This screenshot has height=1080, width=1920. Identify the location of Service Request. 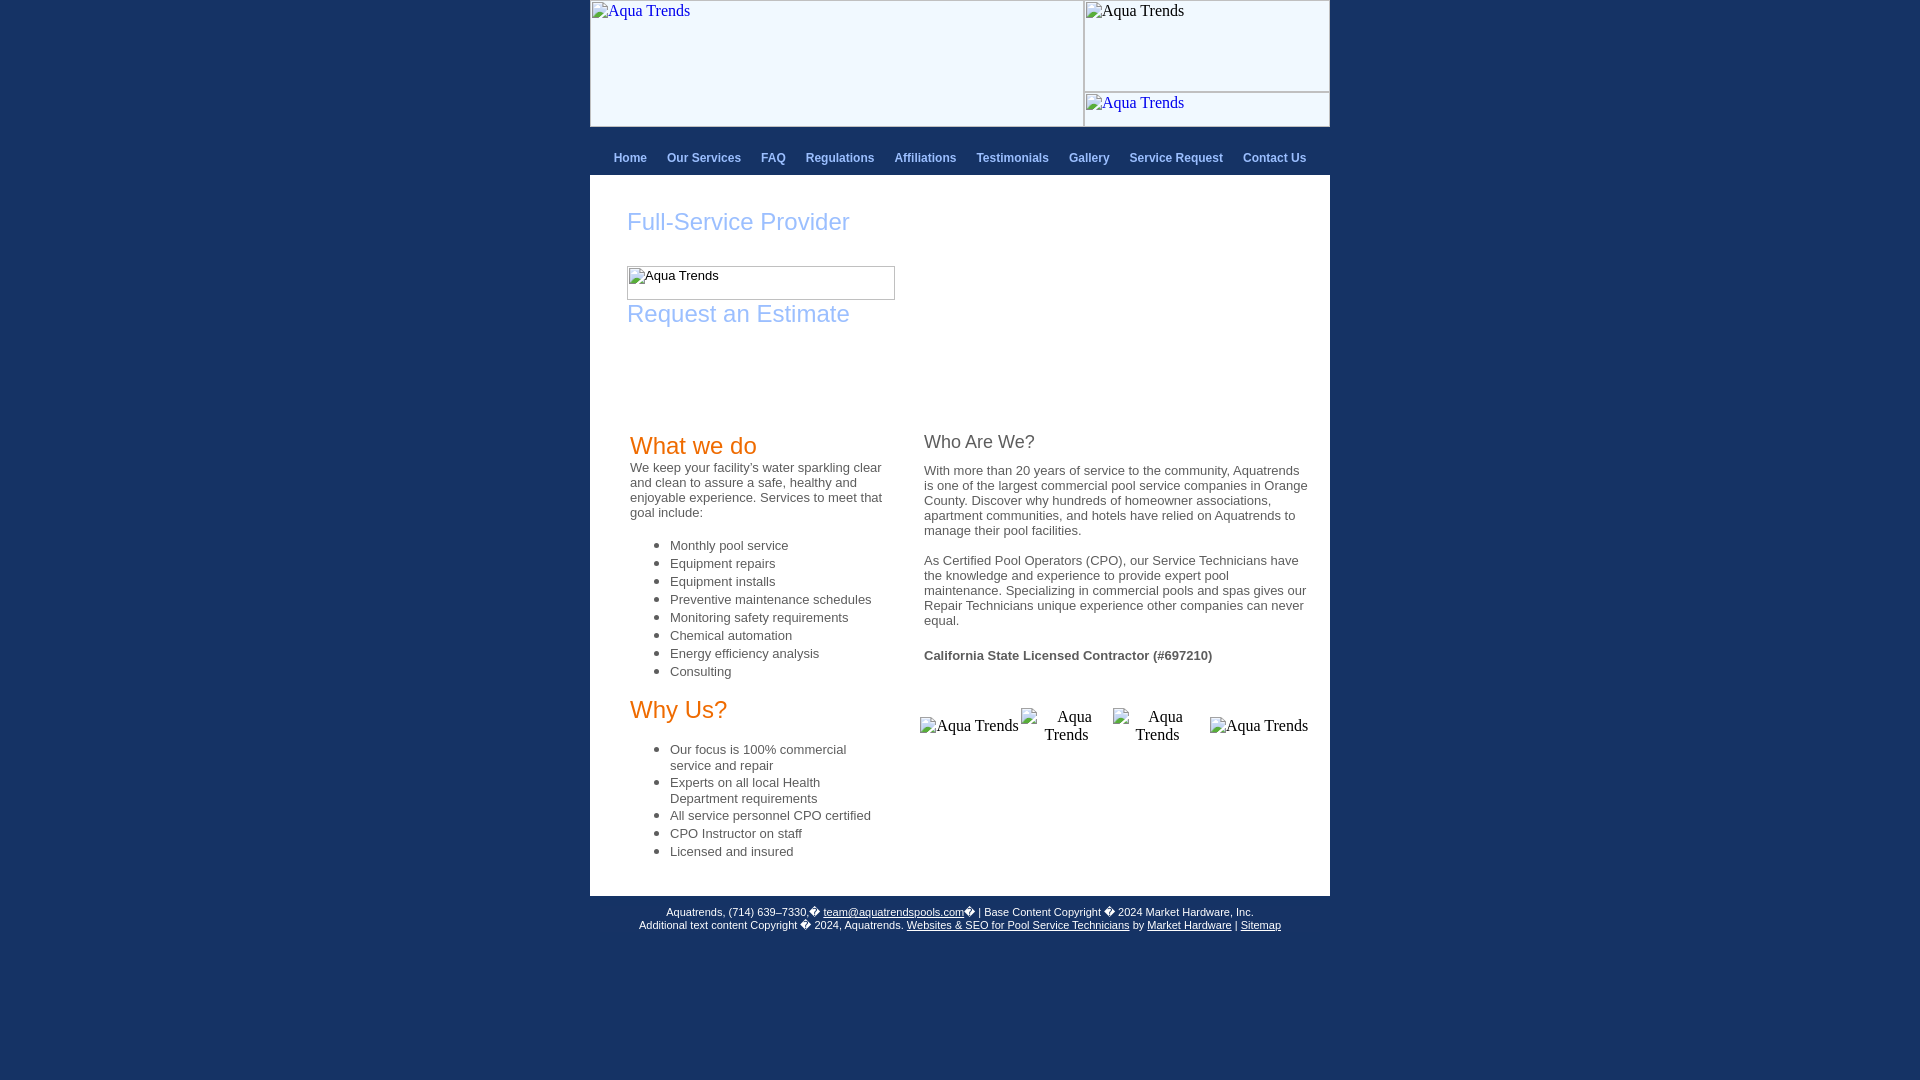
(738, 340).